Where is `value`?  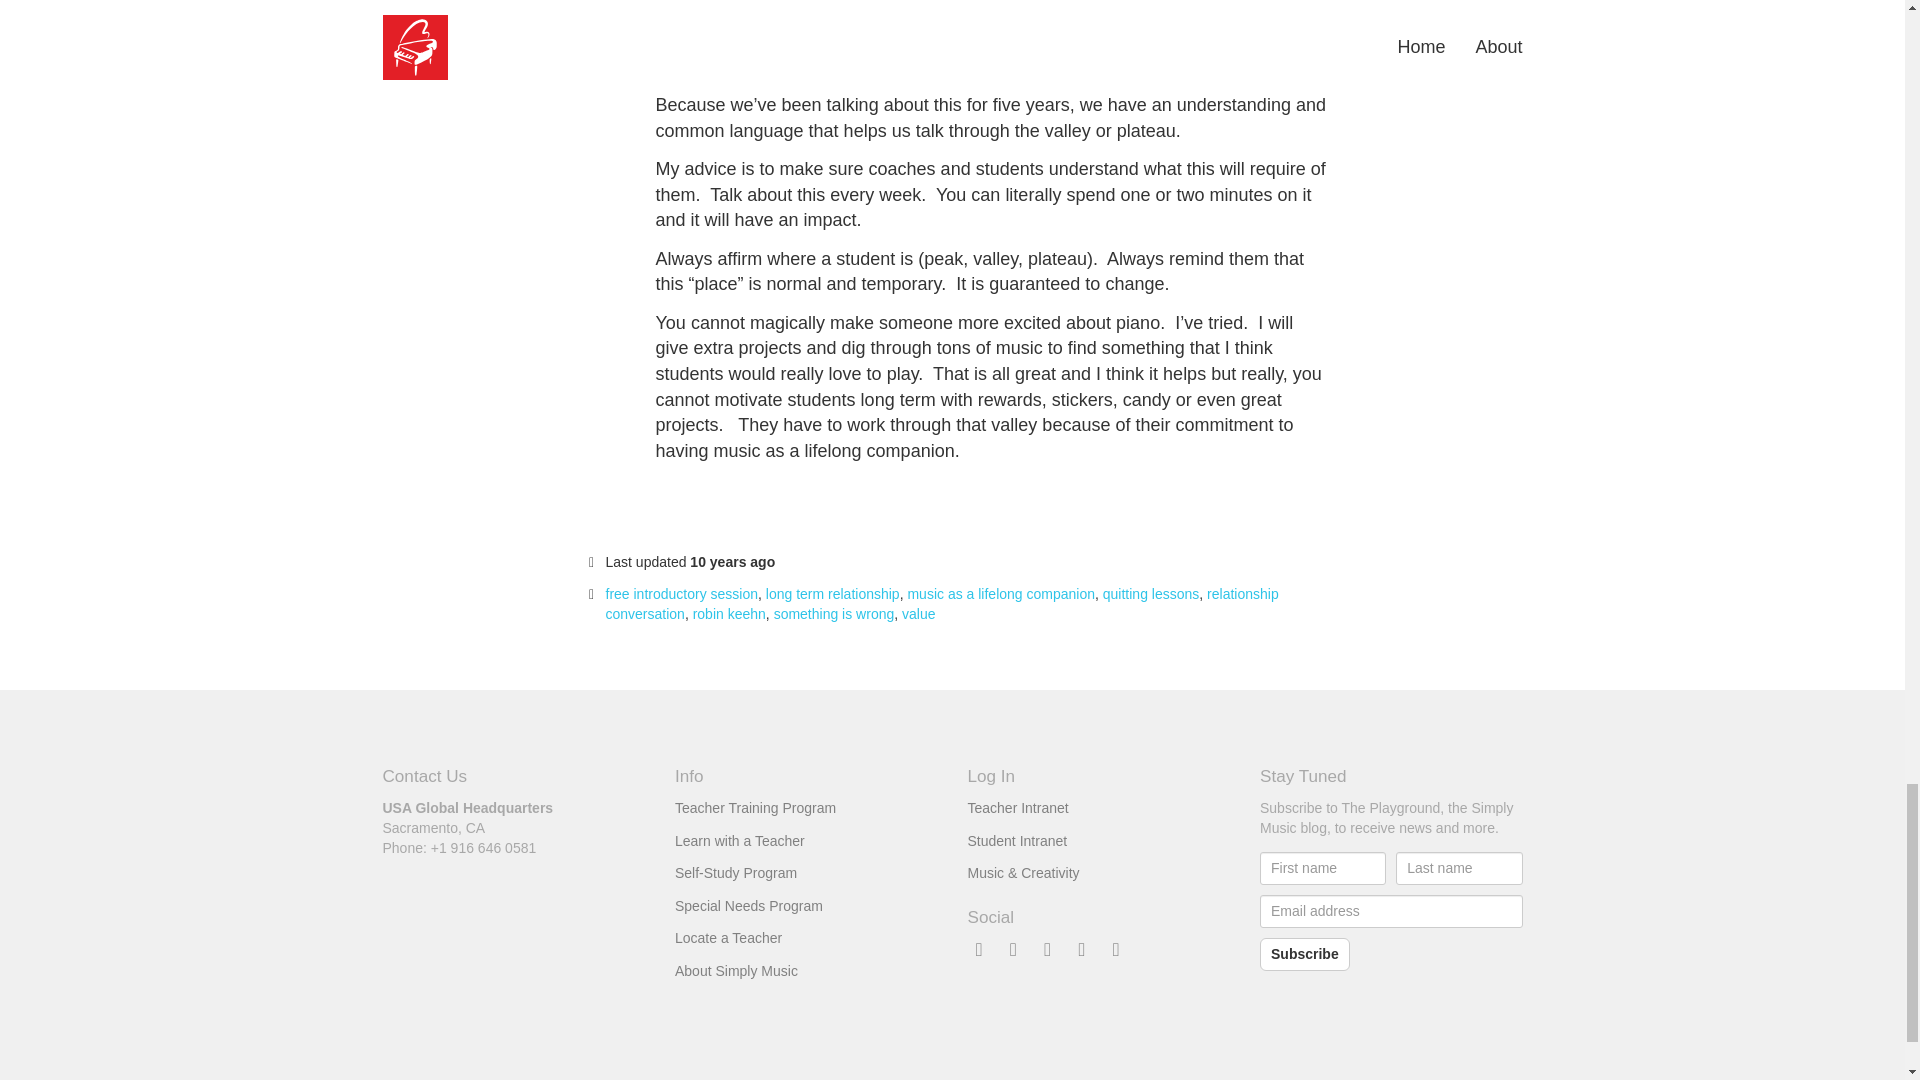
value is located at coordinates (918, 614).